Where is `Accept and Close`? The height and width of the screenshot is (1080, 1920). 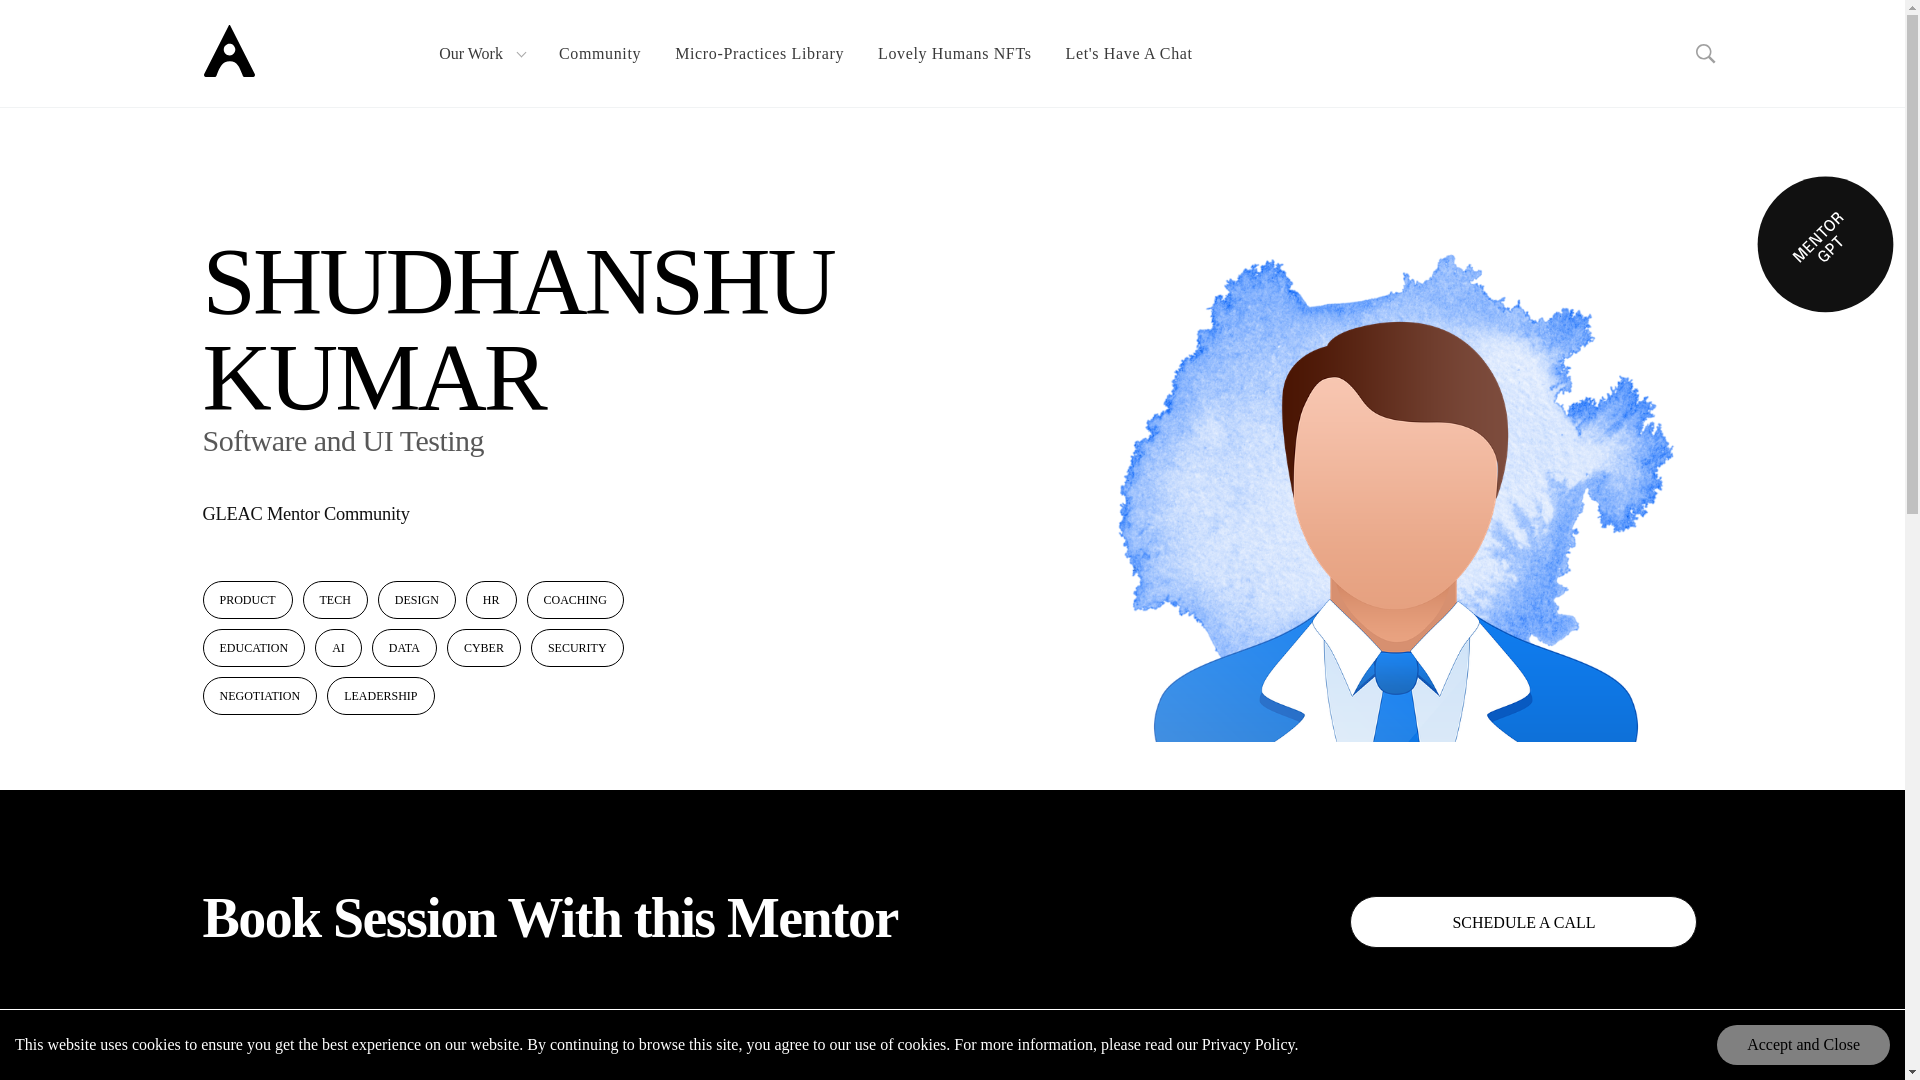
Accept and Close is located at coordinates (1802, 1044).